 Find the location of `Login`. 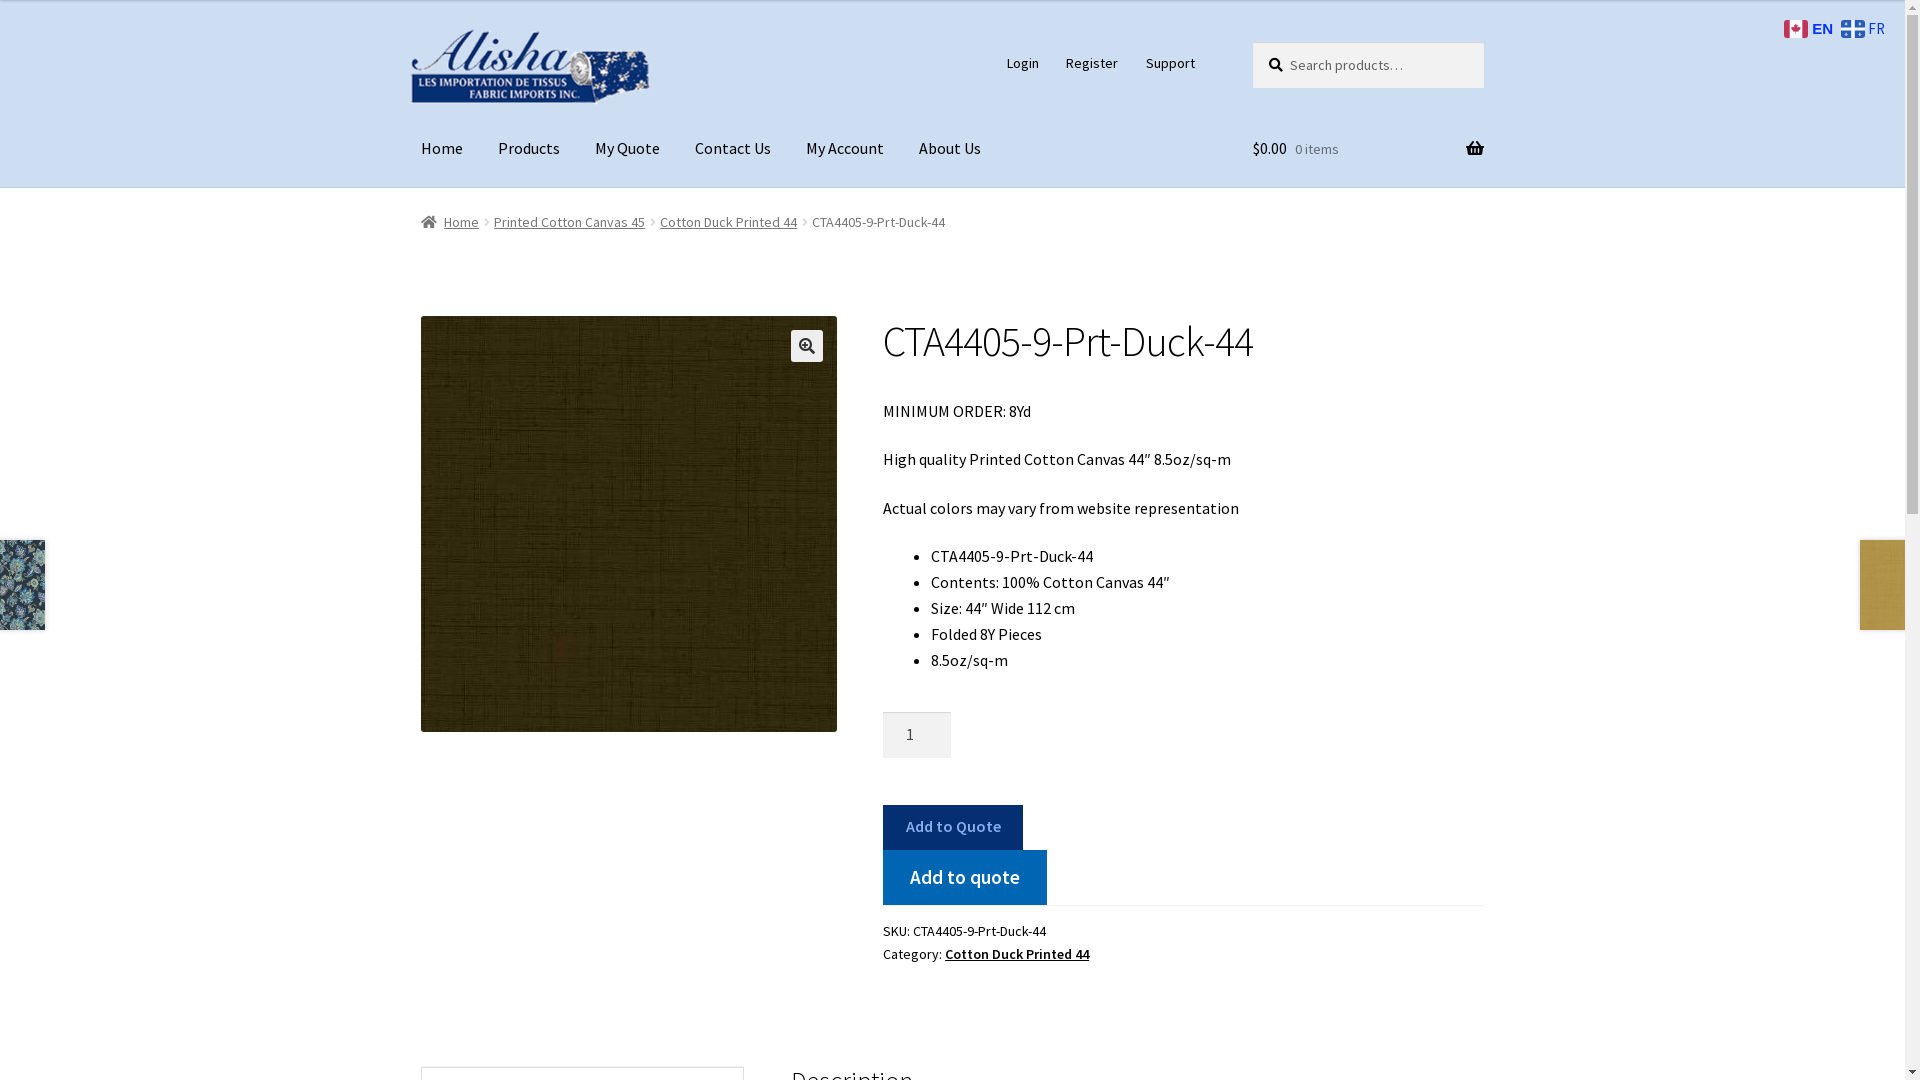

Login is located at coordinates (1022, 63).